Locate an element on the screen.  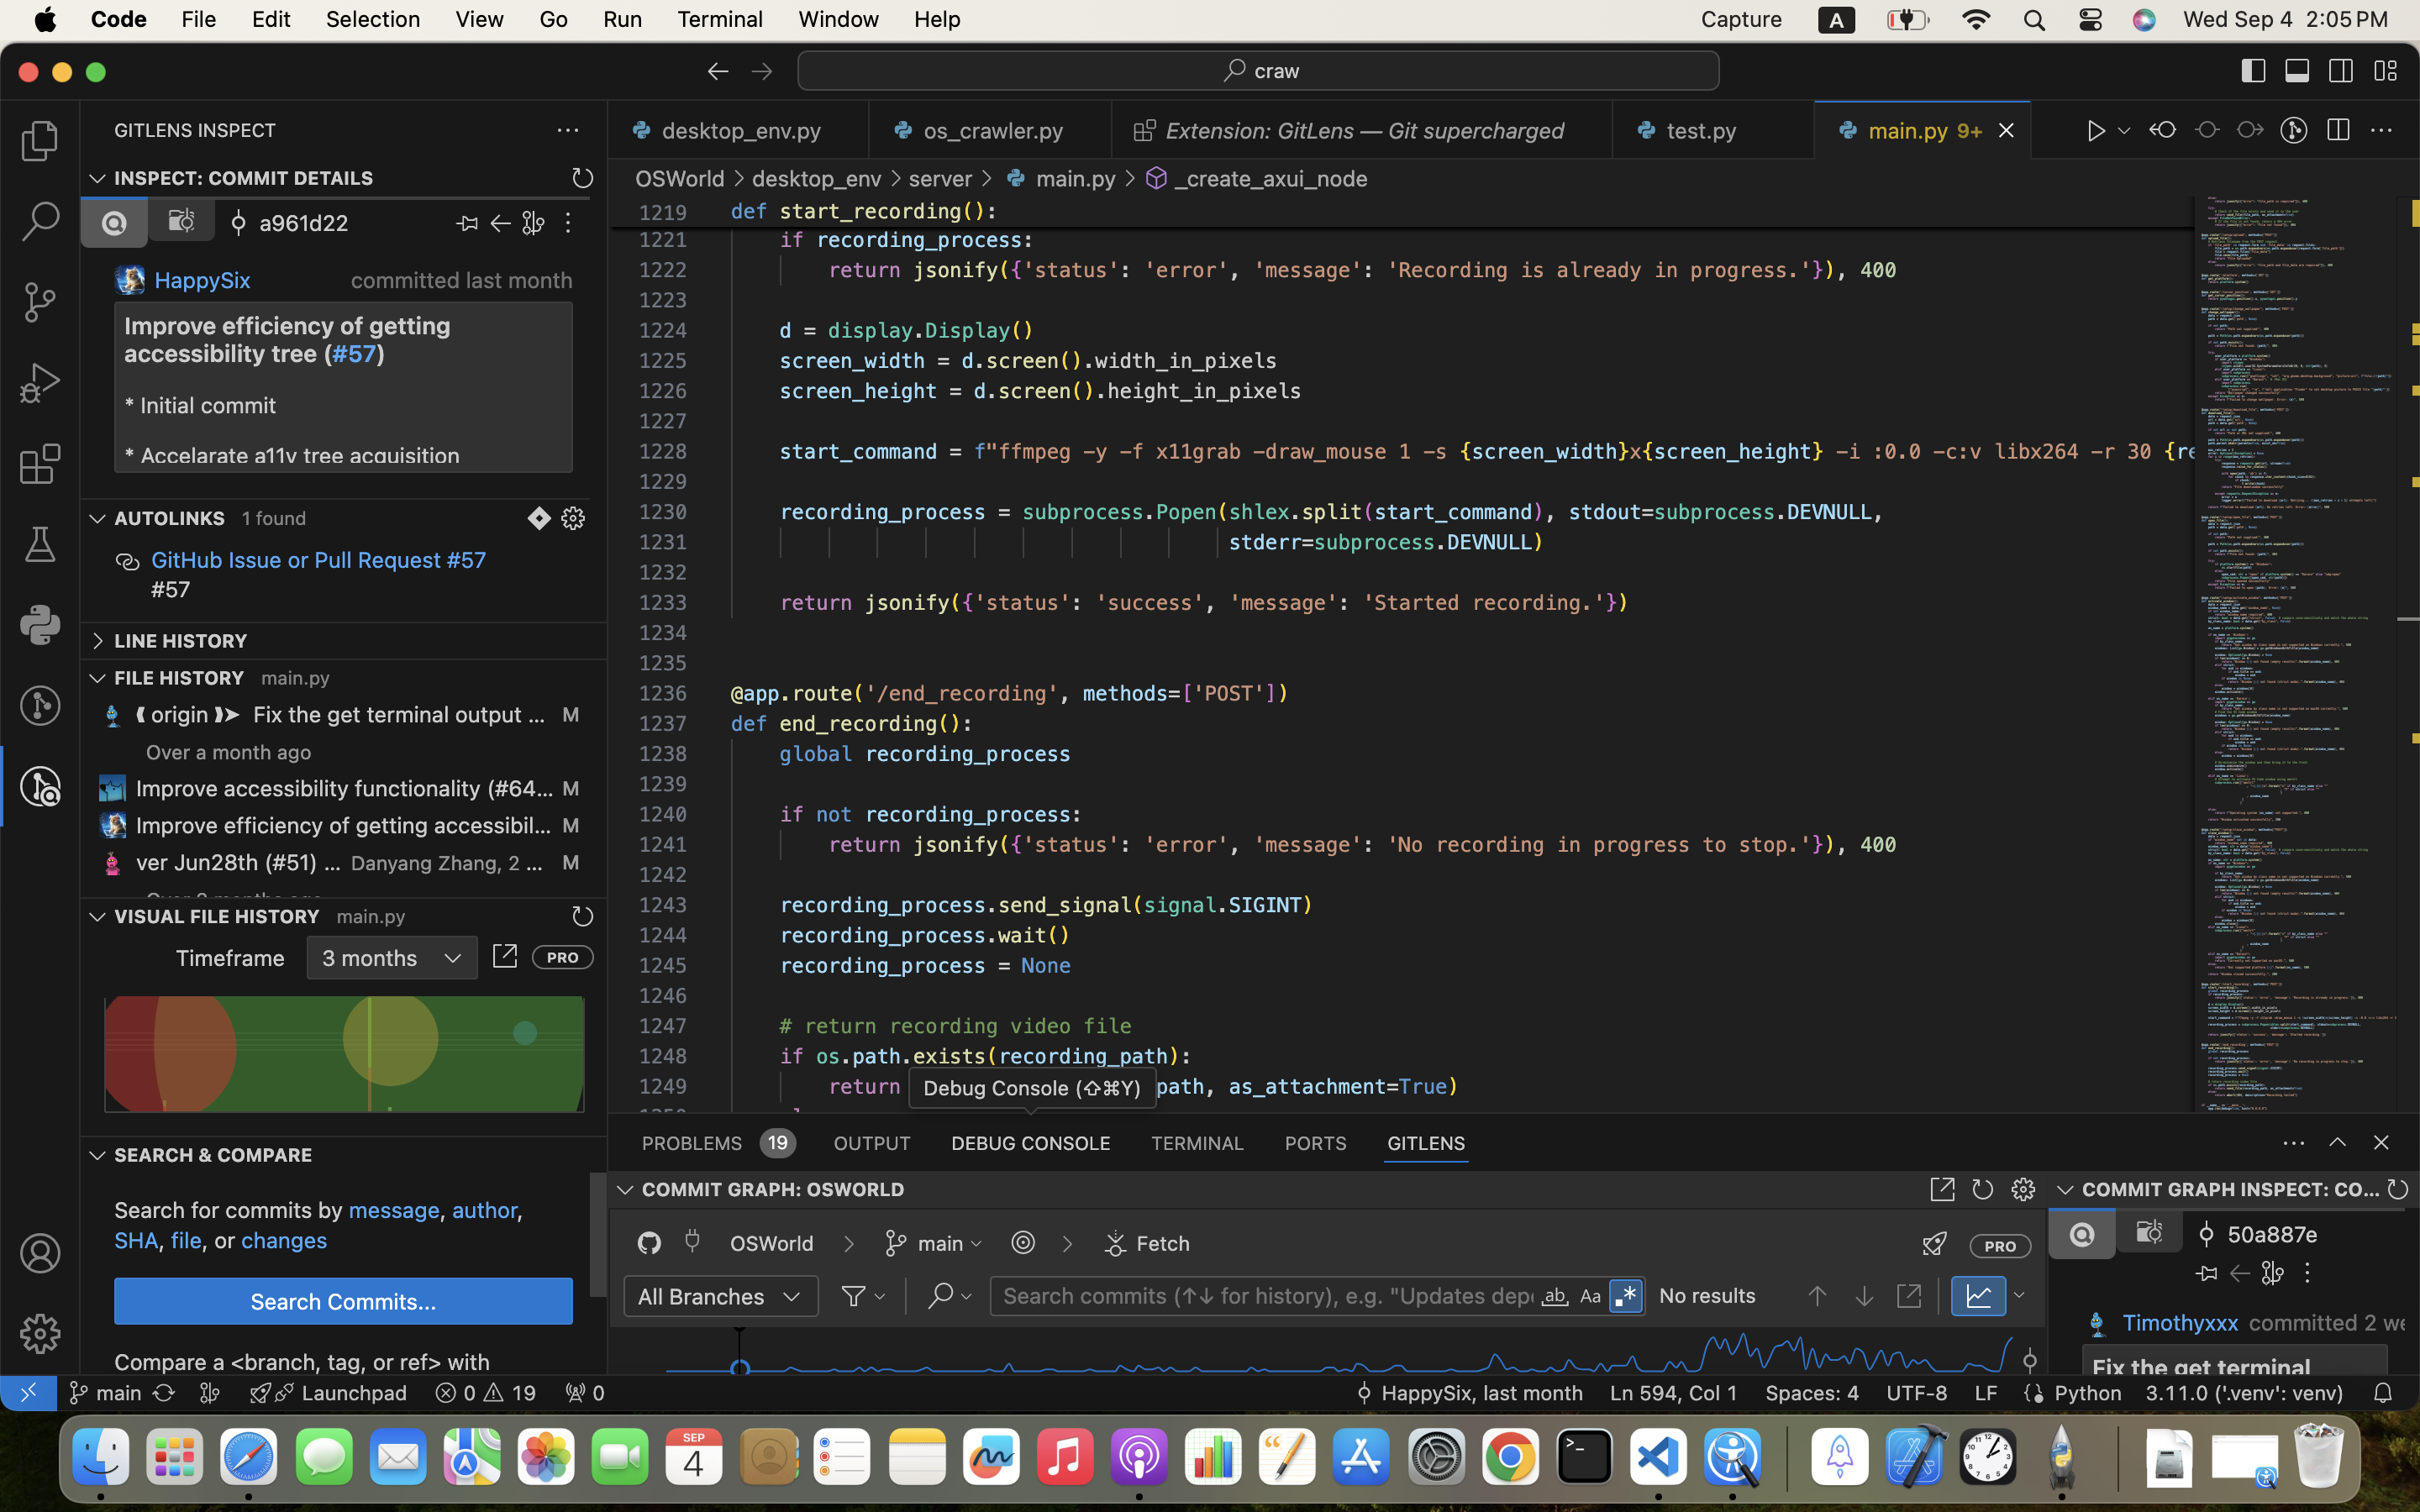
3 months is located at coordinates (370, 958).